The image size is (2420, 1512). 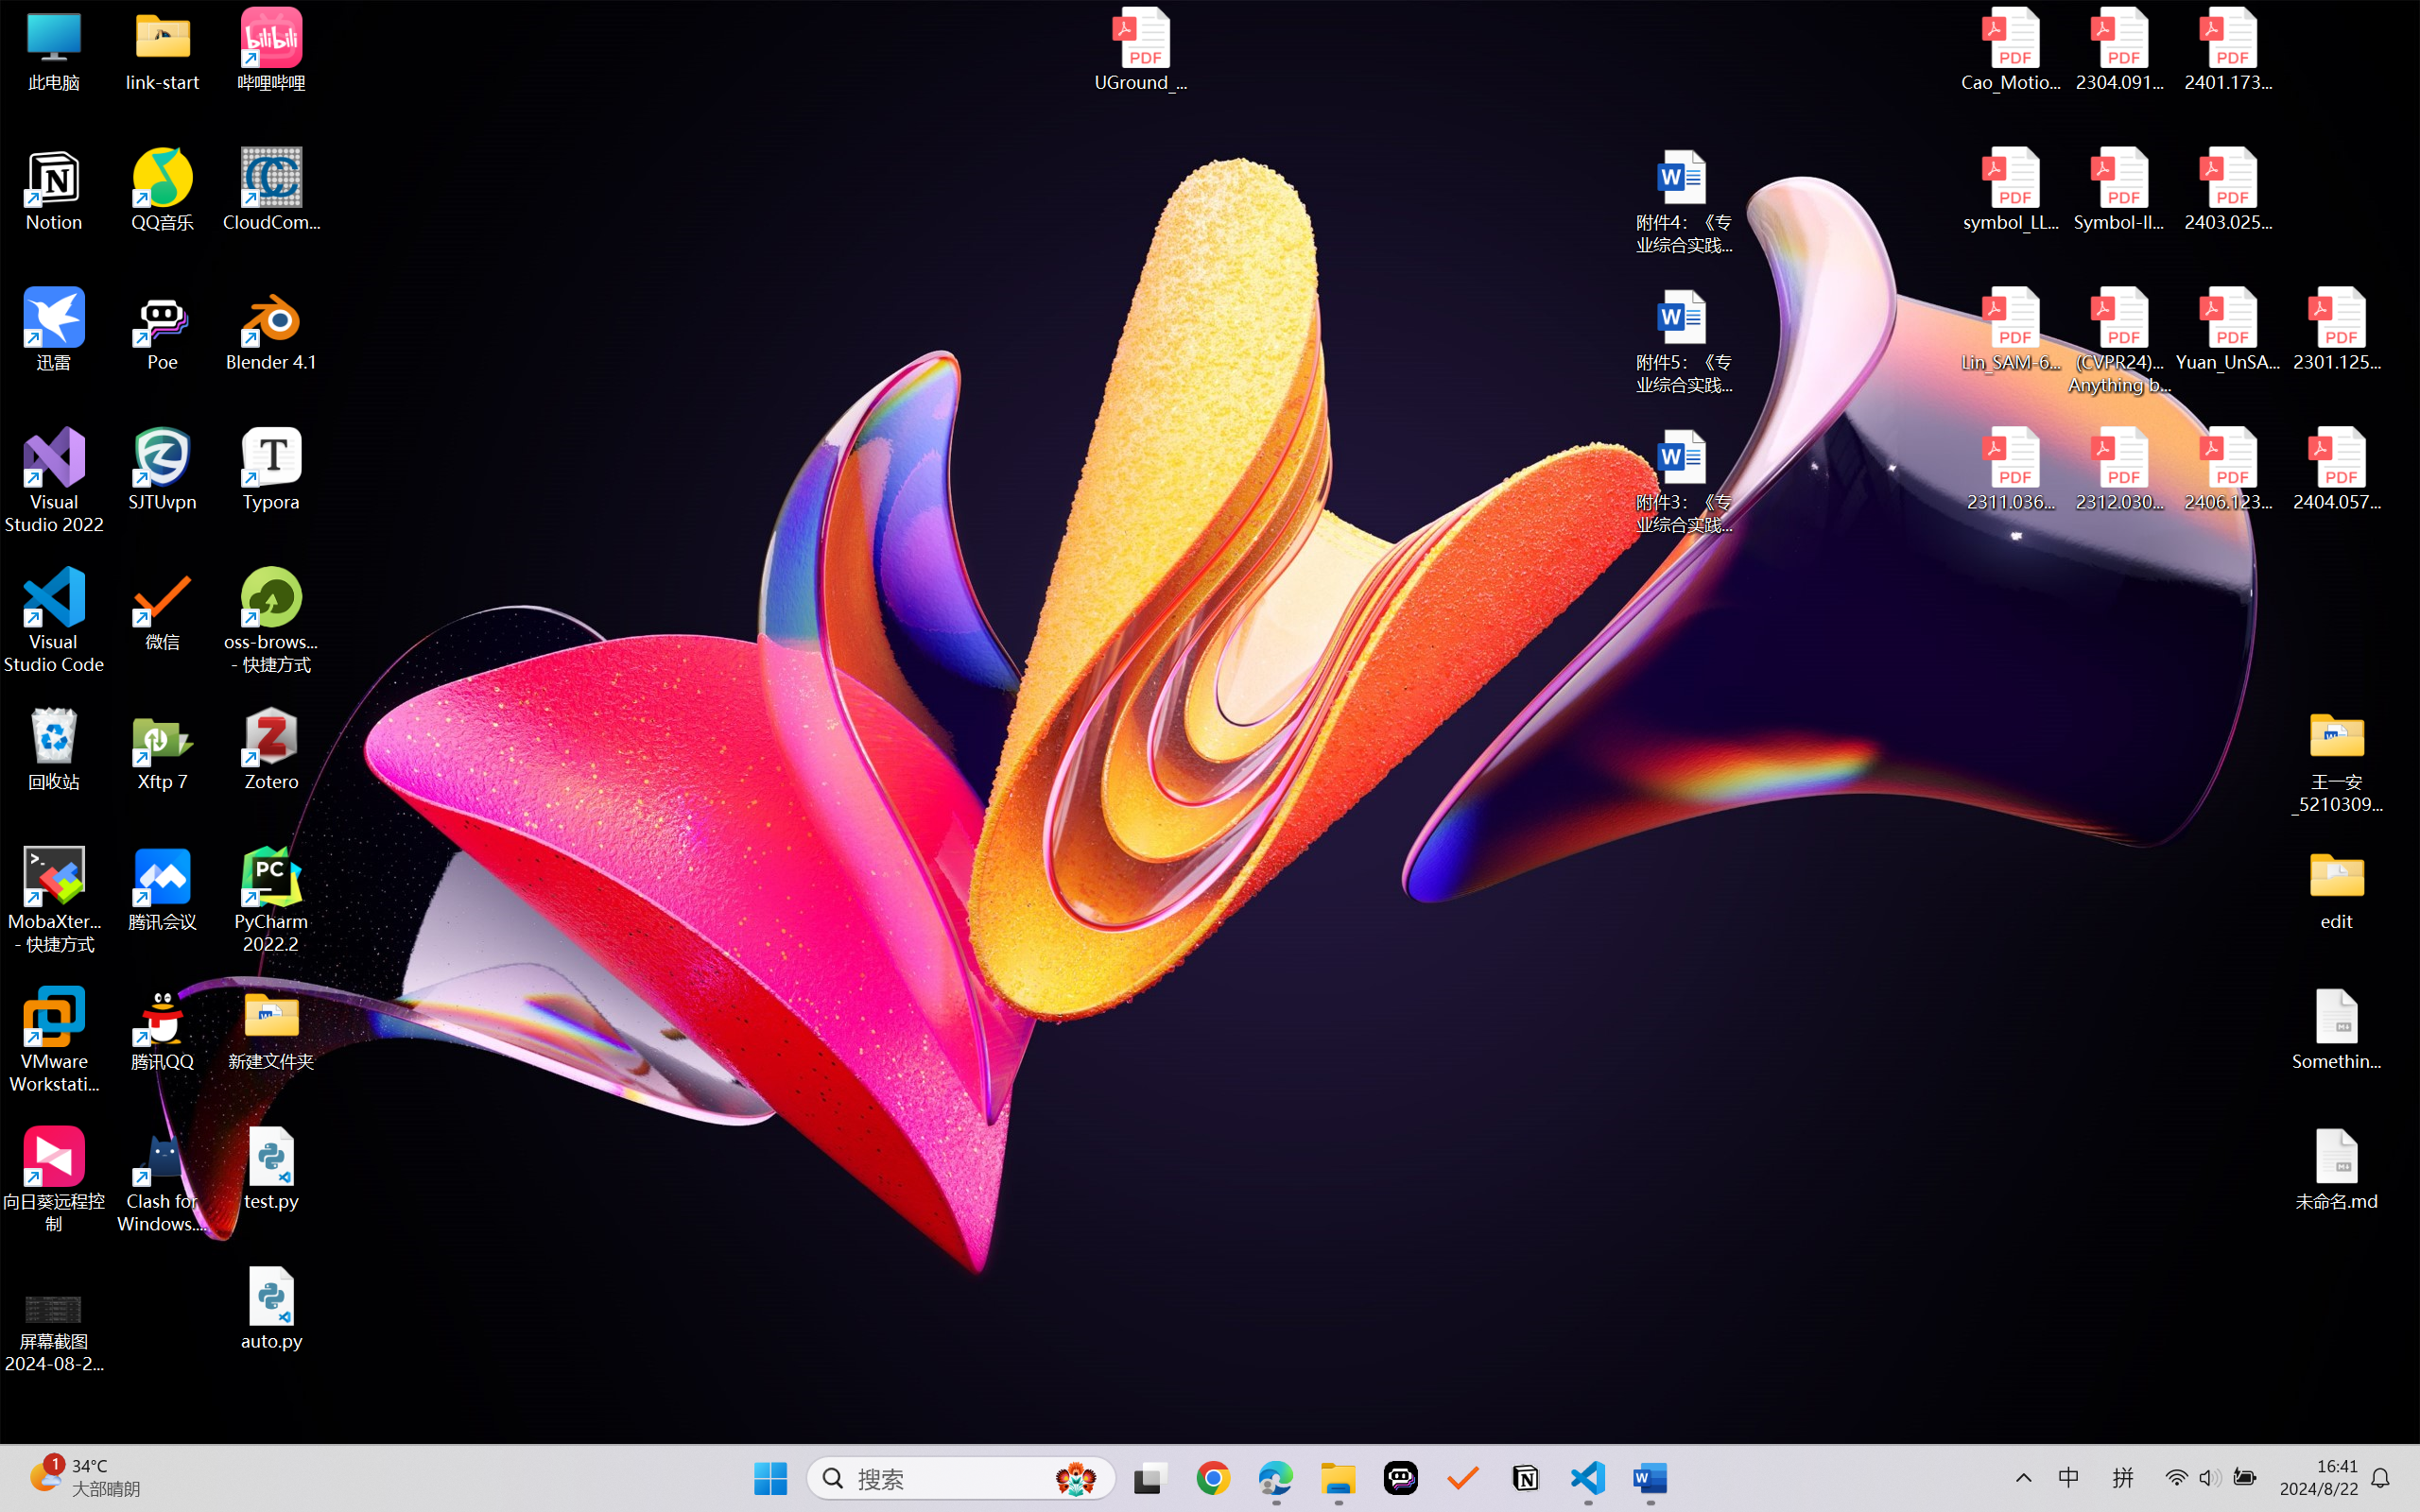 What do you see at coordinates (2337, 329) in the screenshot?
I see `2301.12597v3.pdf` at bounding box center [2337, 329].